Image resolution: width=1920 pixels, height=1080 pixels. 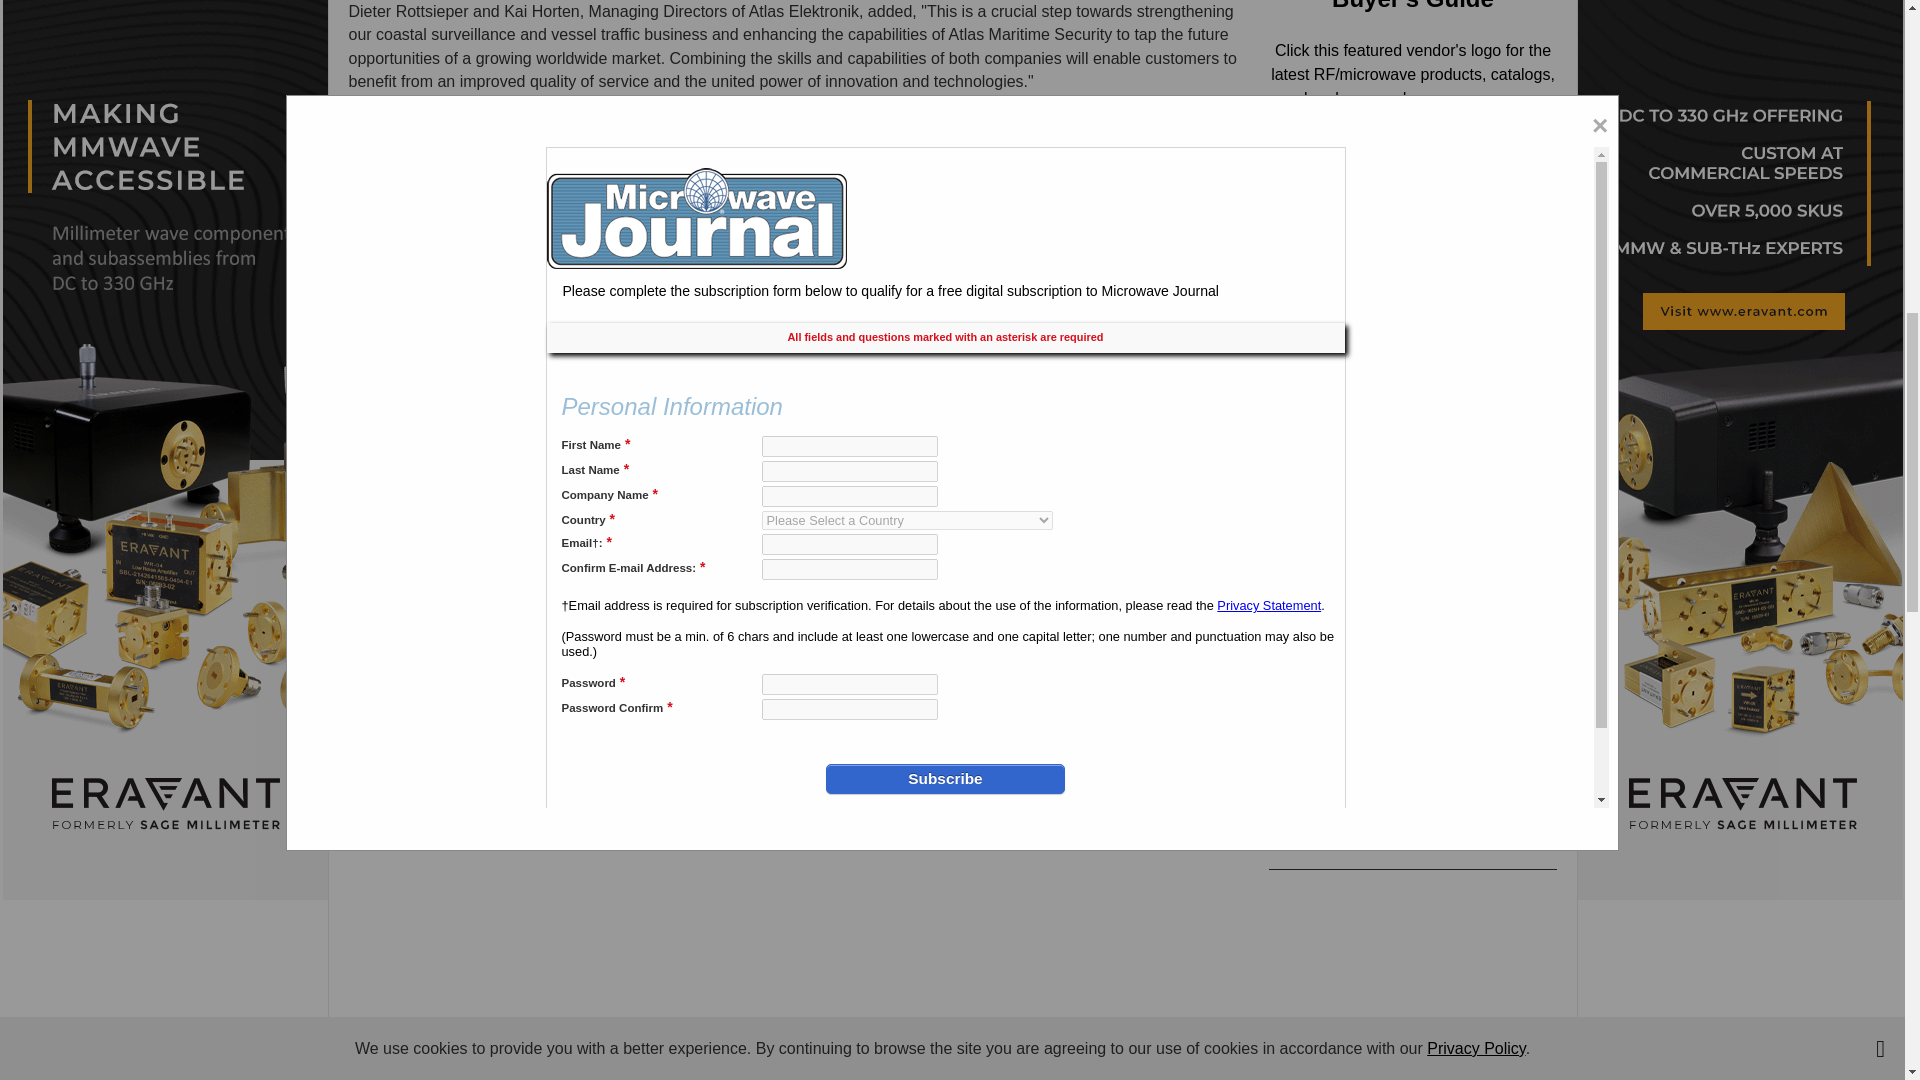 What do you see at coordinates (578, 166) in the screenshot?
I see `Go` at bounding box center [578, 166].